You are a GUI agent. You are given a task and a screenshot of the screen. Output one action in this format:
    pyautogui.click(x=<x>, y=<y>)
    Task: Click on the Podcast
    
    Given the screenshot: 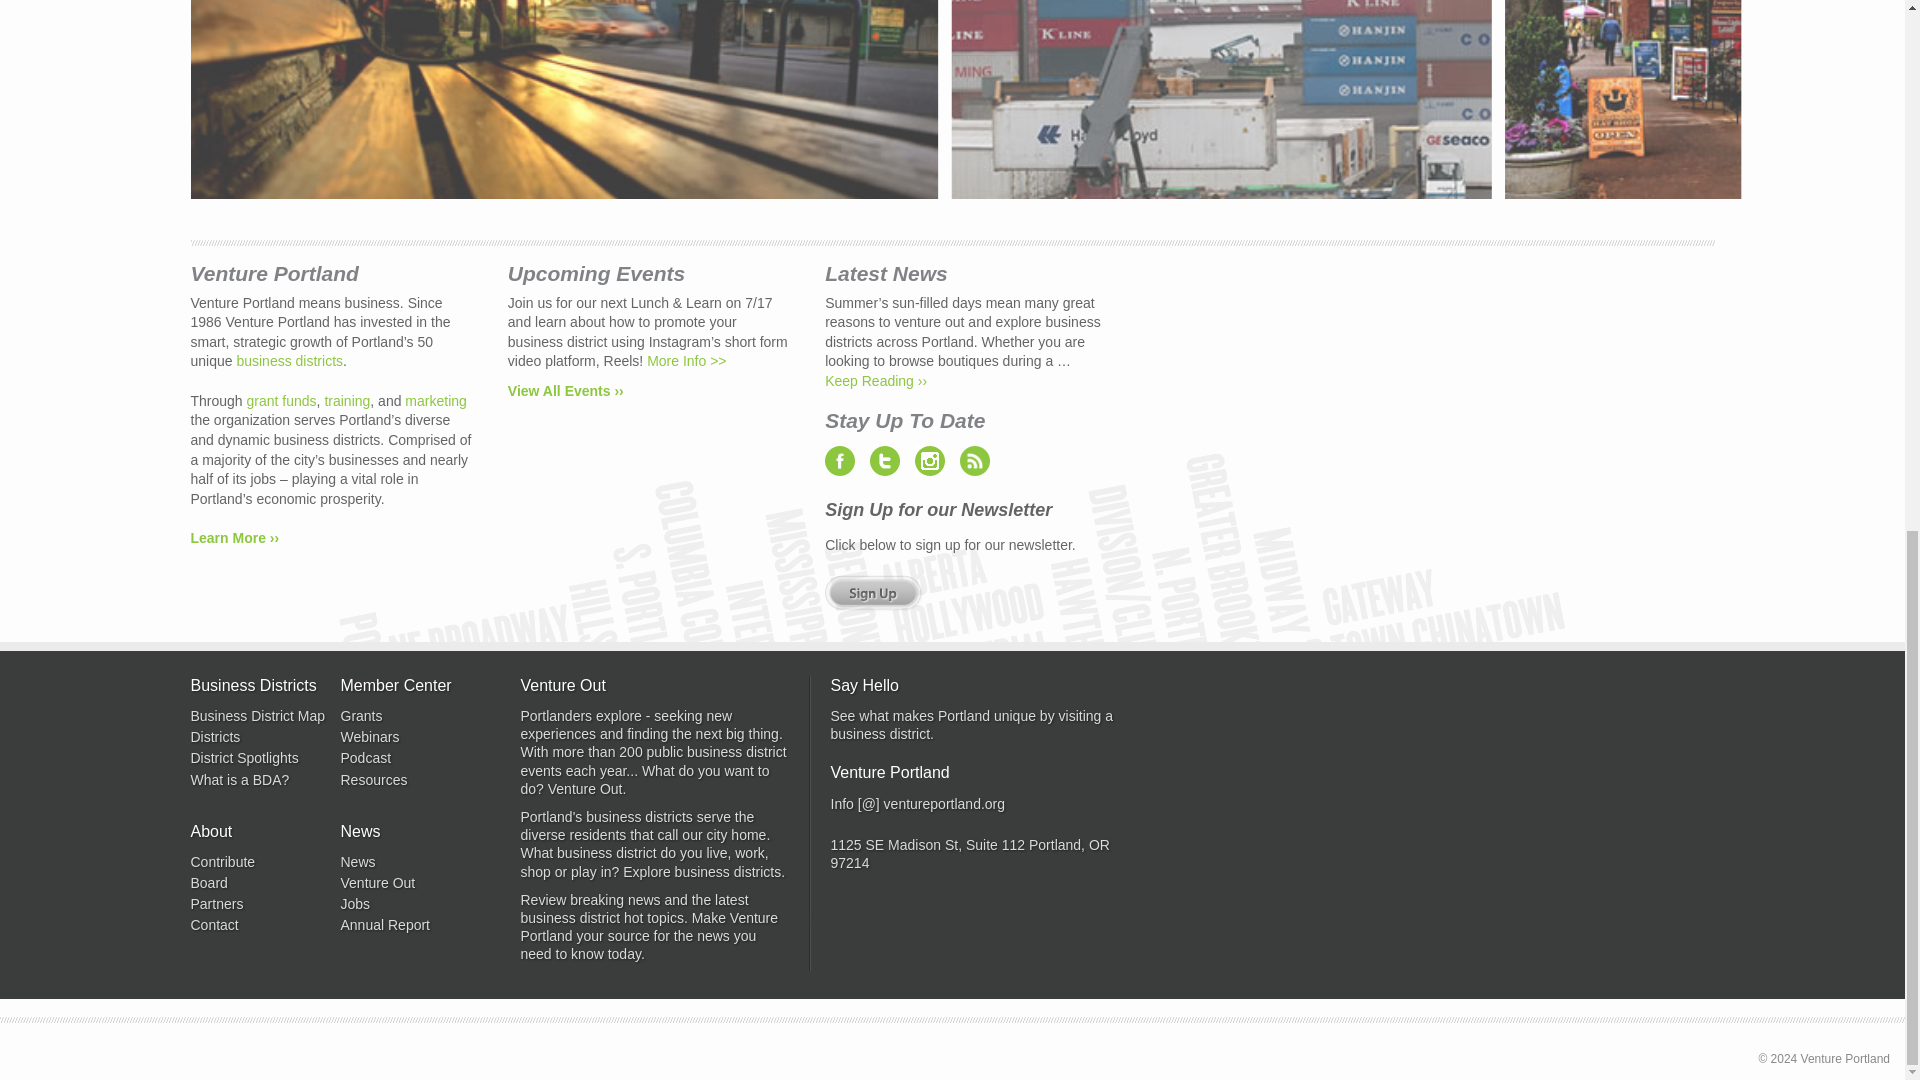 What is the action you would take?
    pyautogui.click(x=414, y=758)
    